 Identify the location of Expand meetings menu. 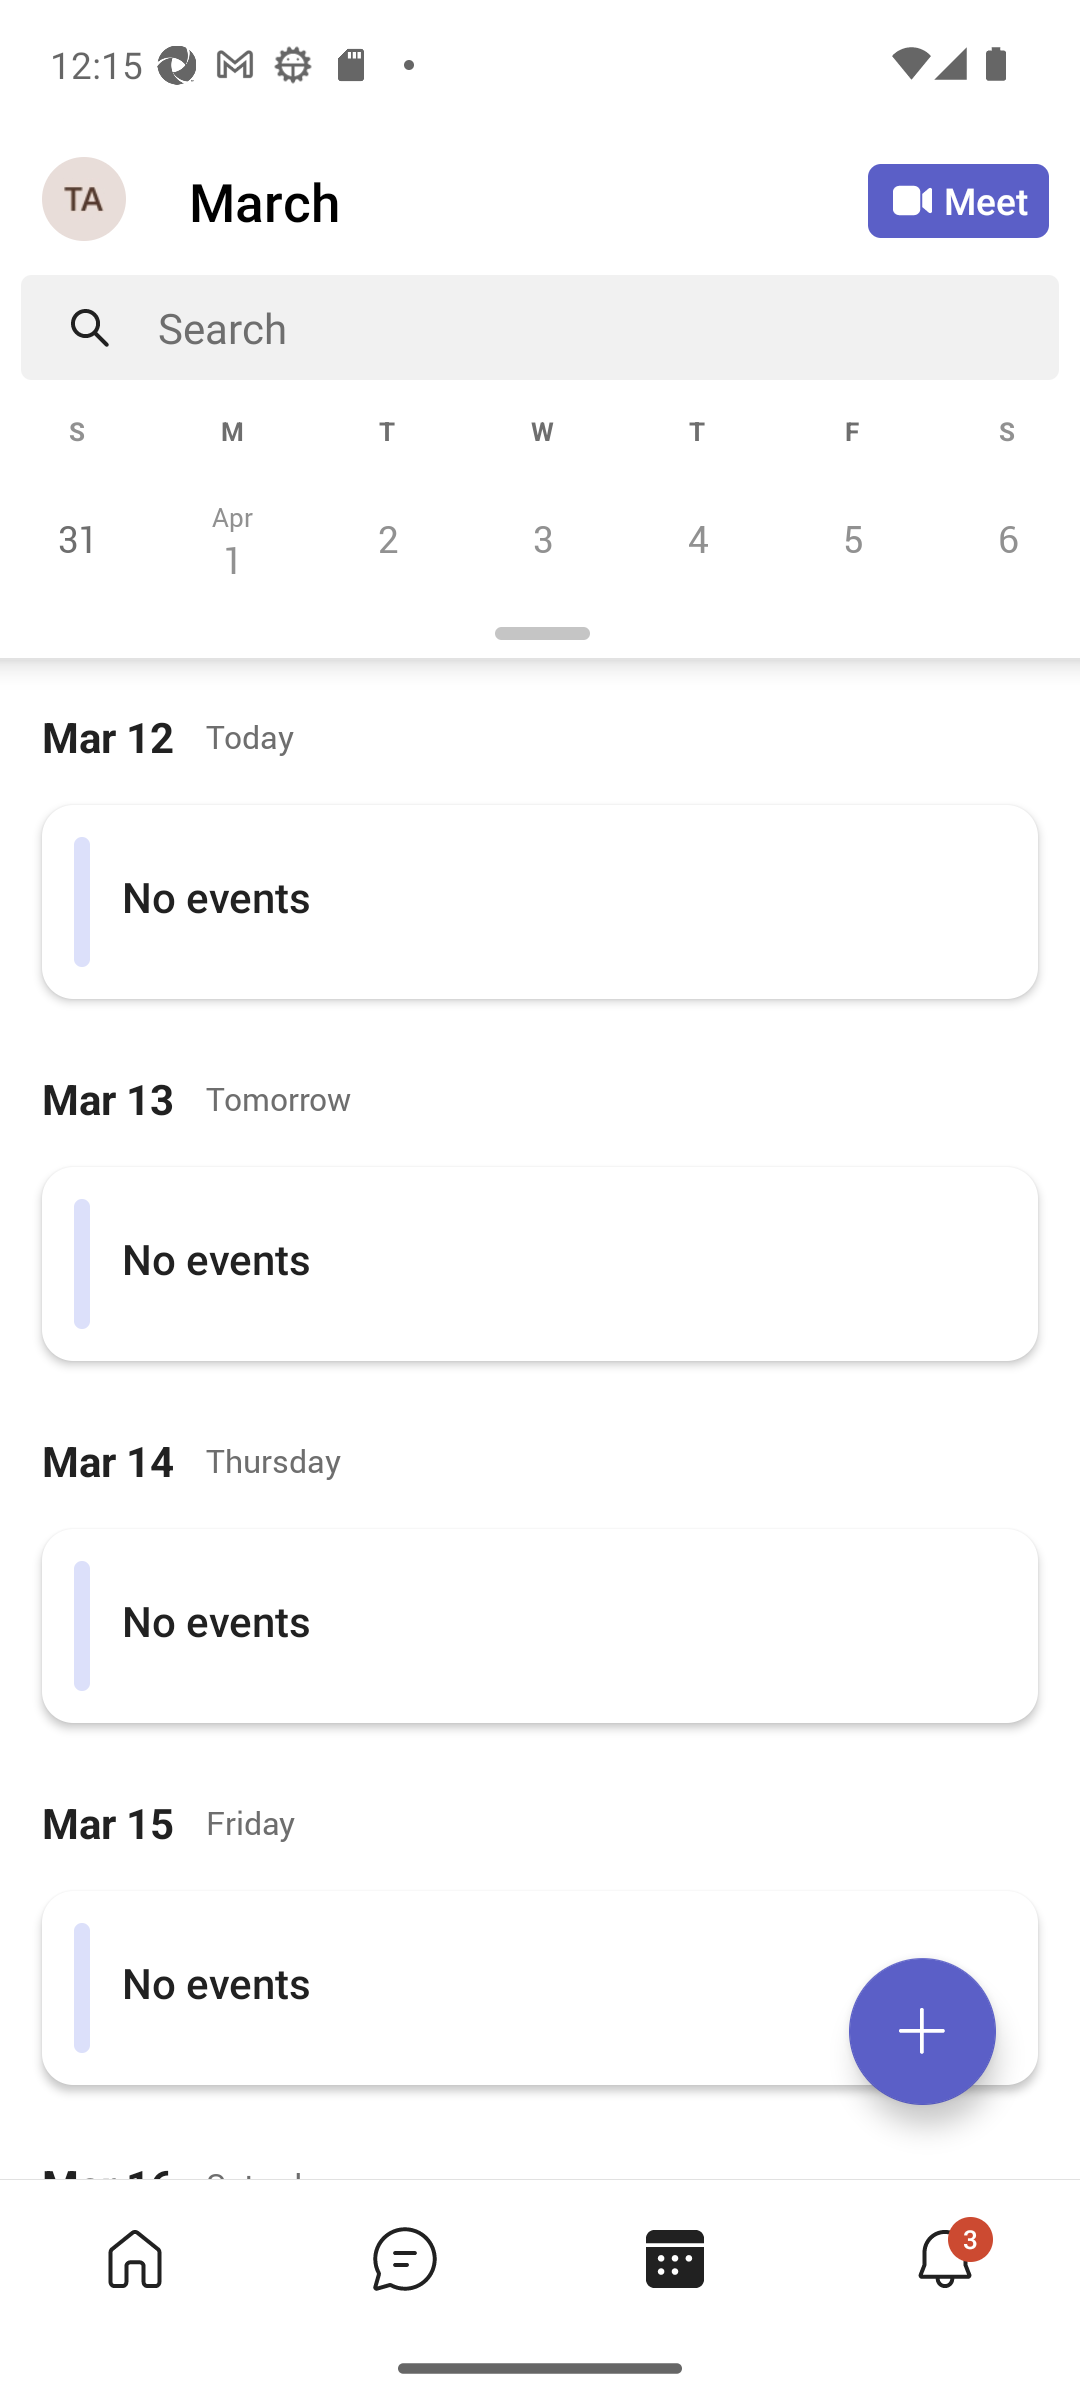
(922, 2031).